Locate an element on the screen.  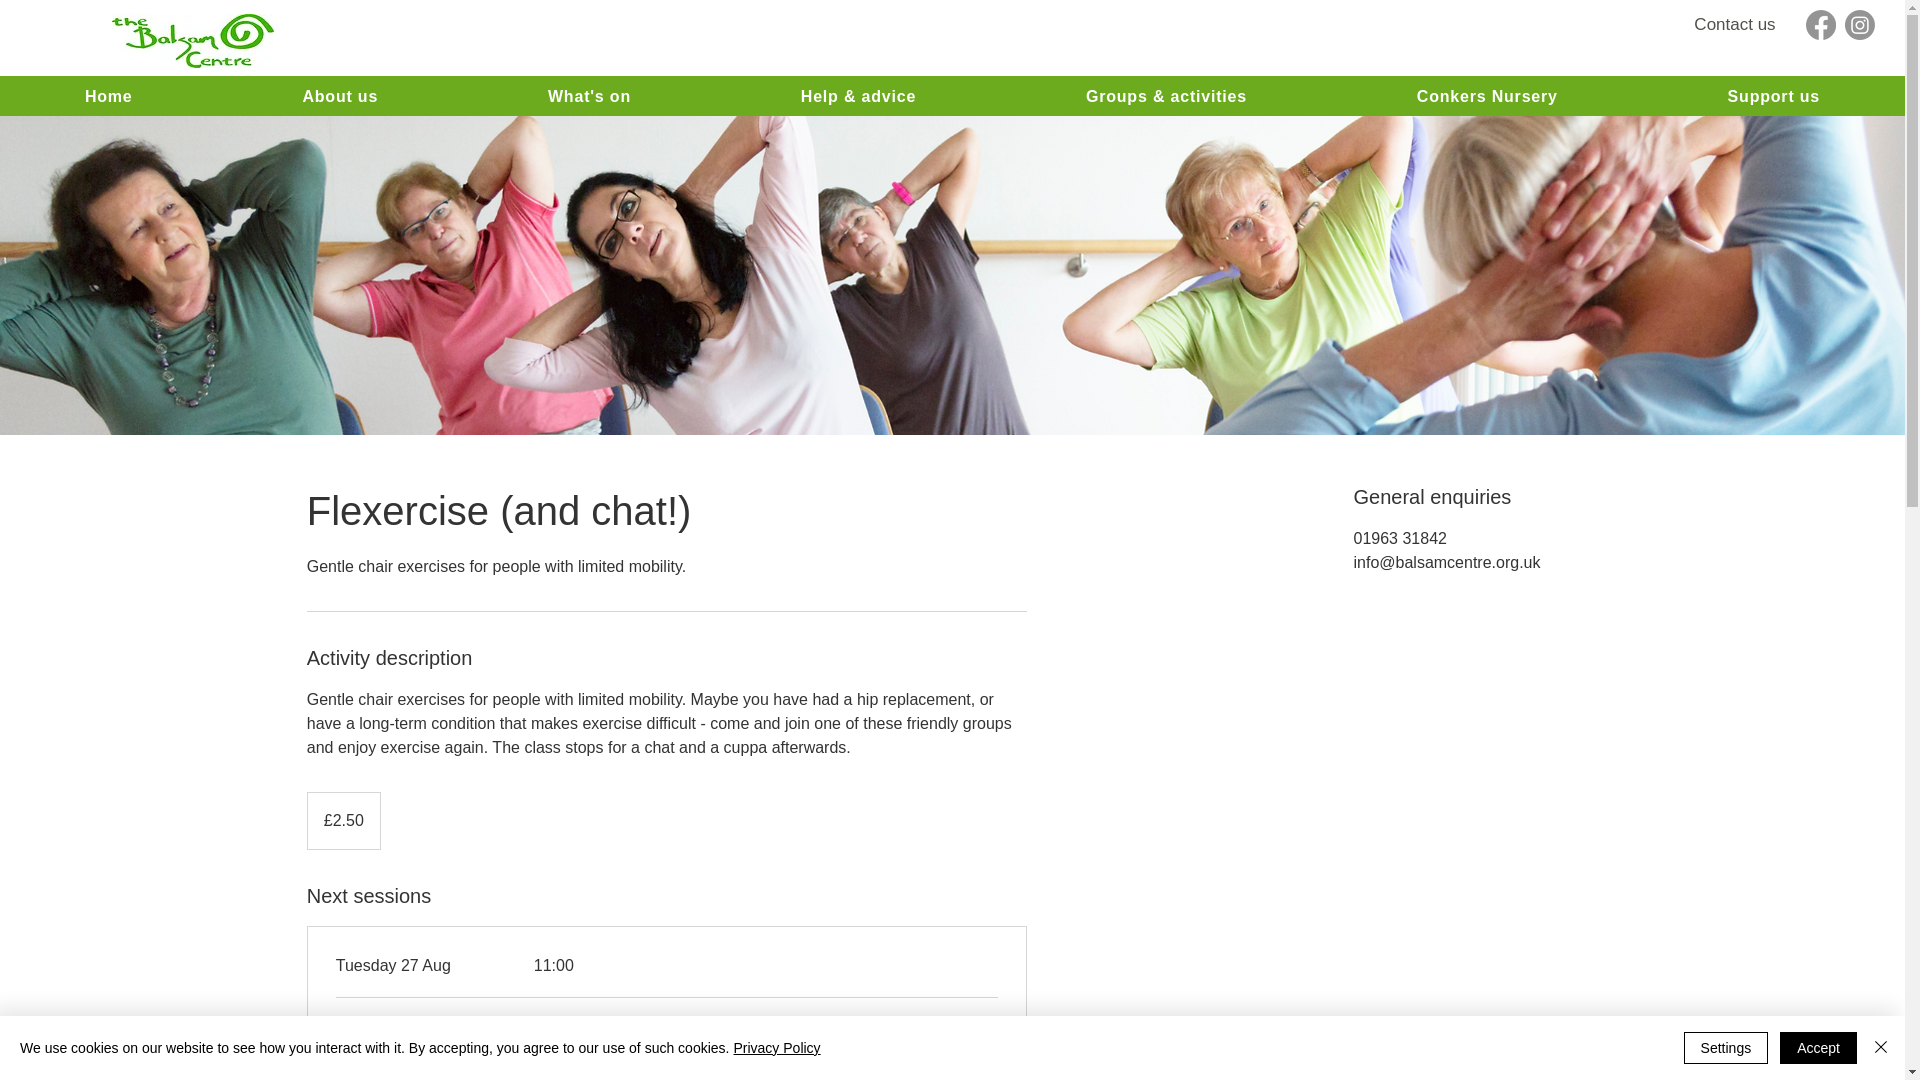
Contact us is located at coordinates (1735, 25).